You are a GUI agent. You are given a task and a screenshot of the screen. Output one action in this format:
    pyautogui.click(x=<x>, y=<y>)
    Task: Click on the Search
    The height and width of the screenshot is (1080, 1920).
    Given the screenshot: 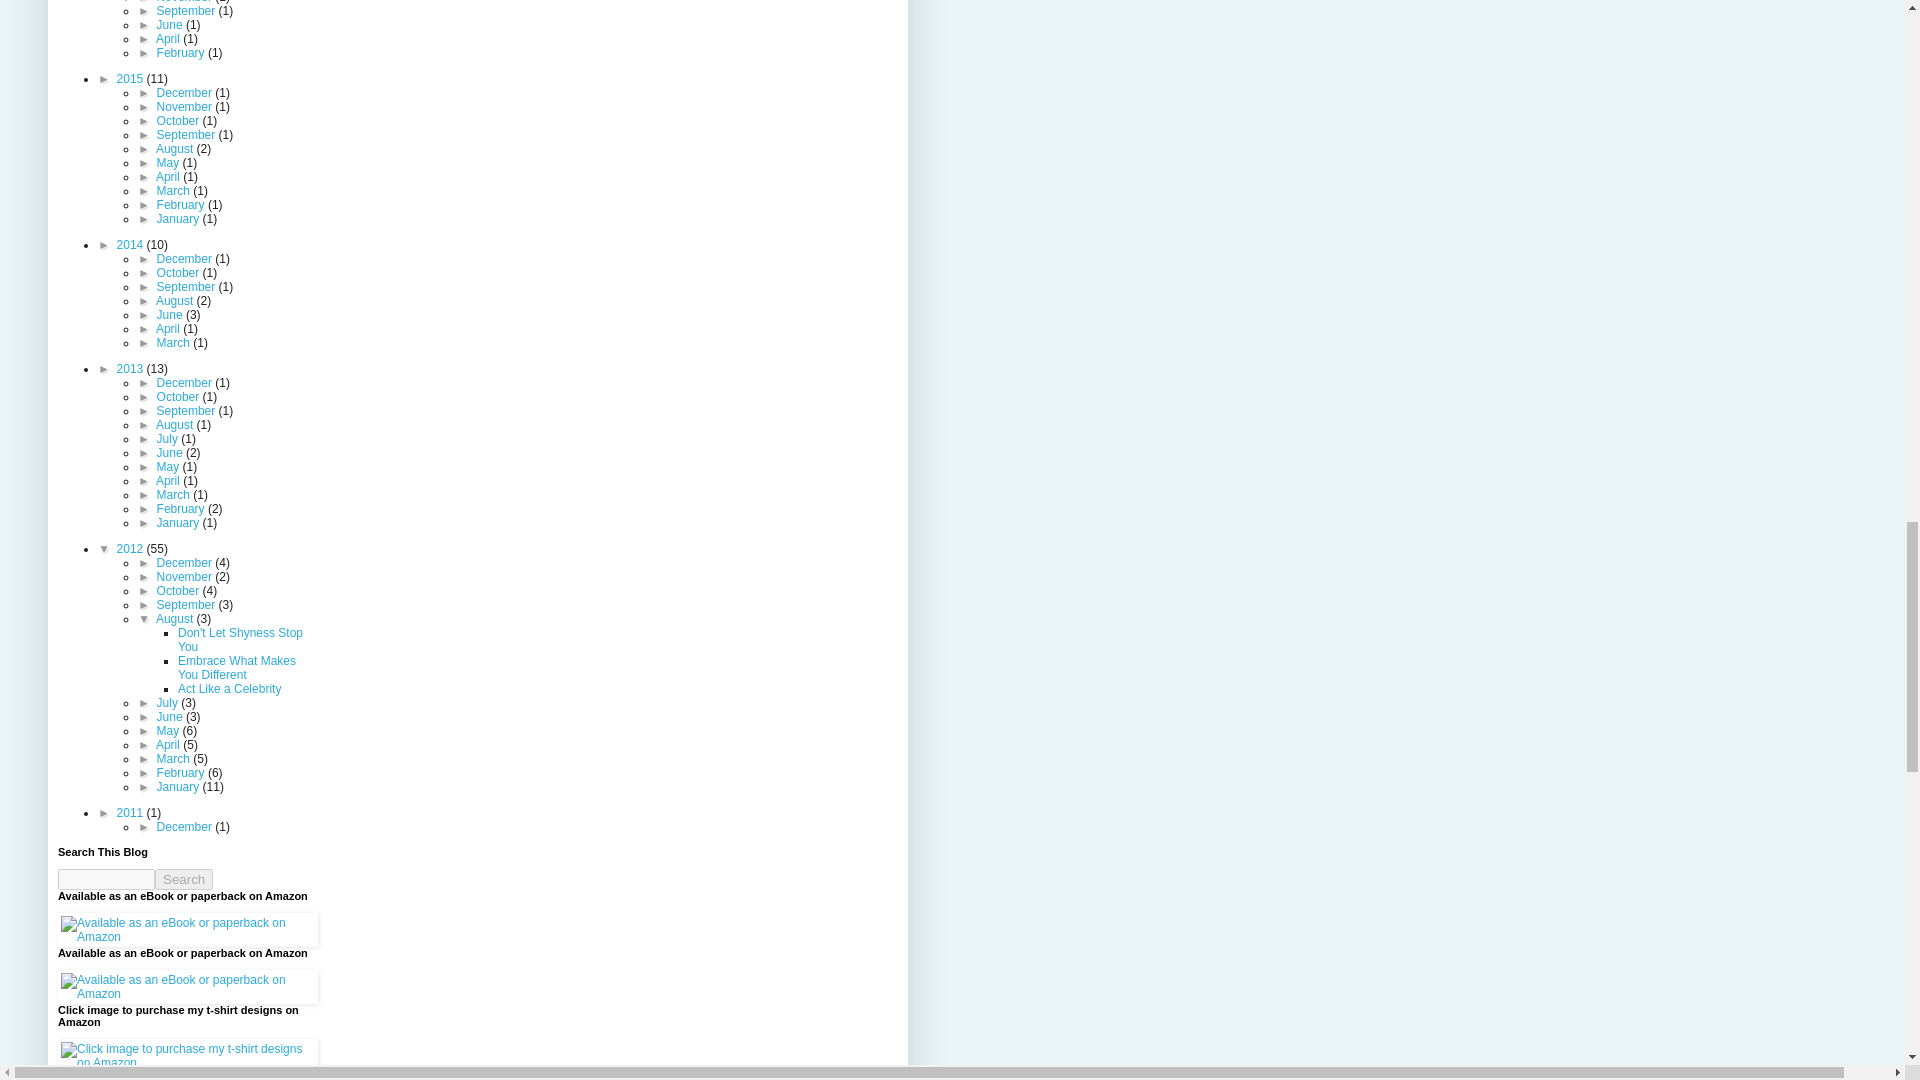 What is the action you would take?
    pyautogui.click(x=184, y=879)
    